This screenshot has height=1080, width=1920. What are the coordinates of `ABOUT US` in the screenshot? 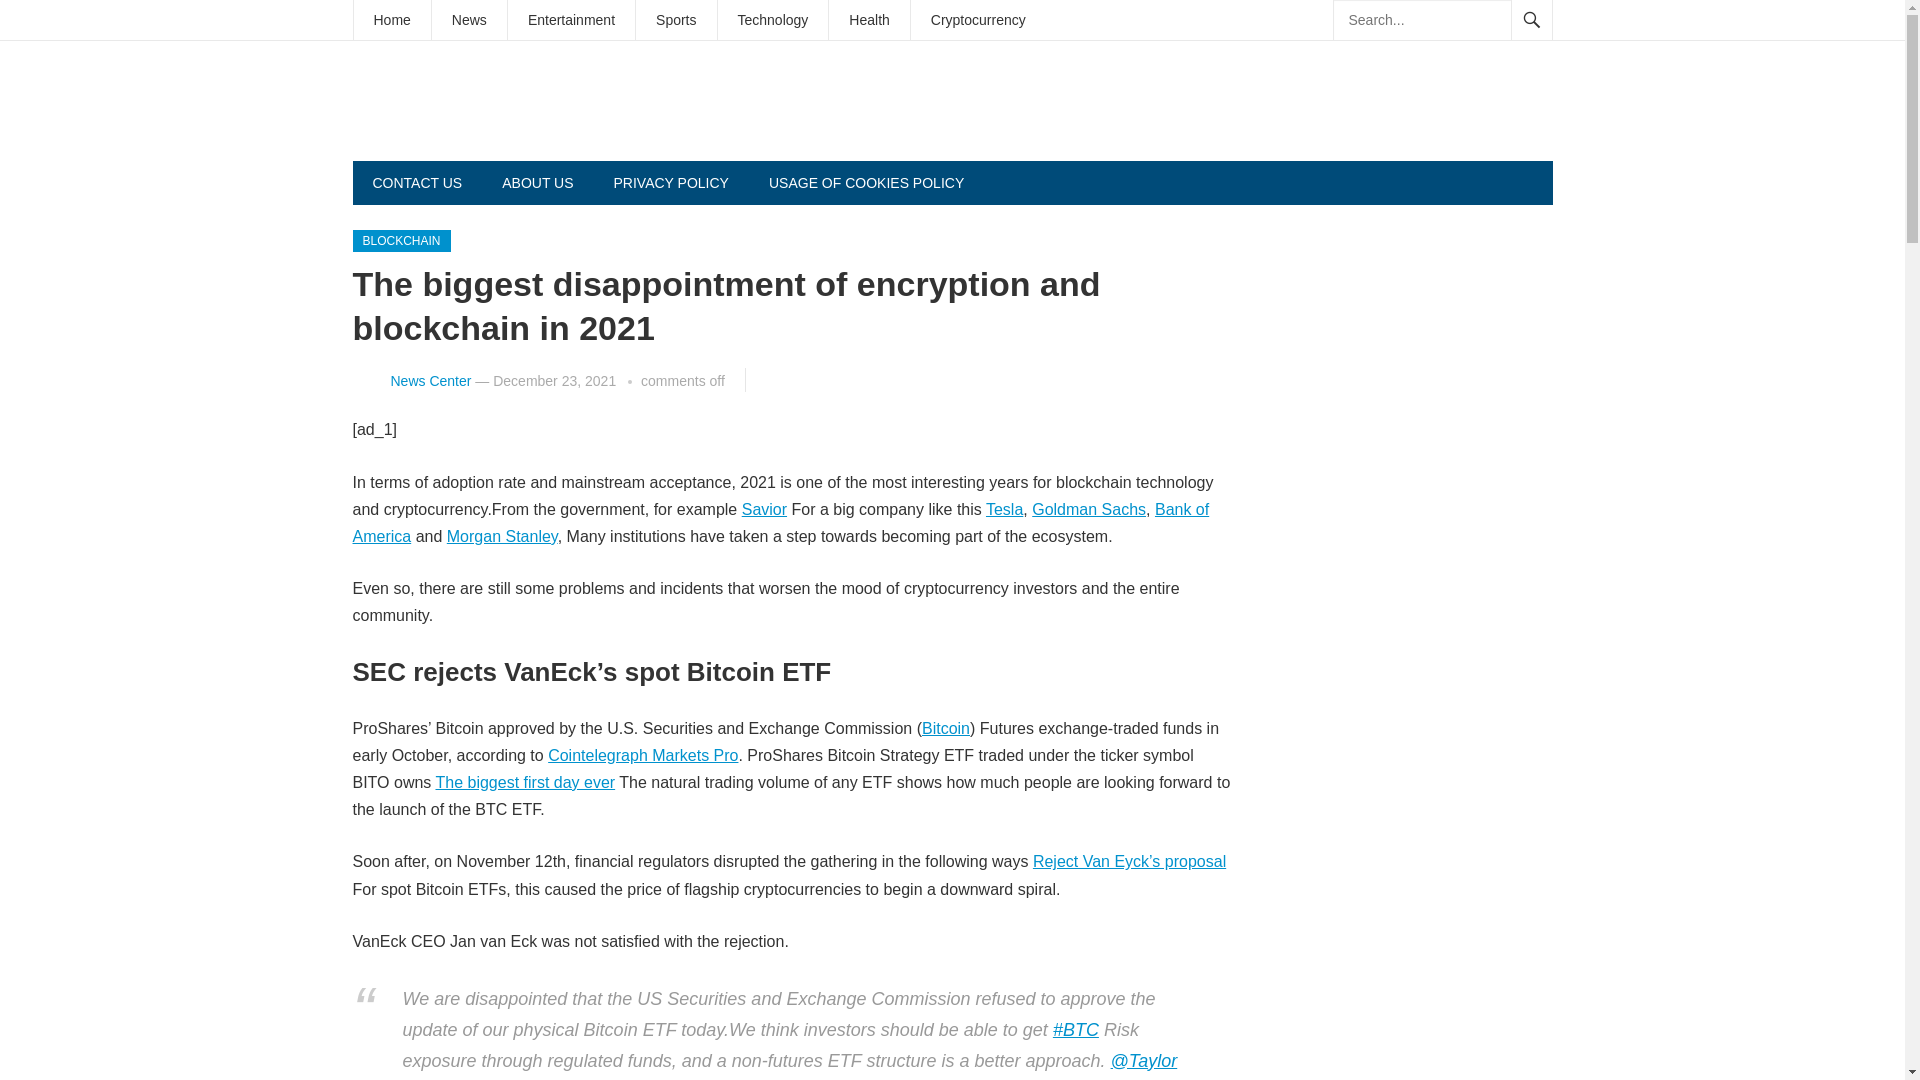 It's located at (537, 182).